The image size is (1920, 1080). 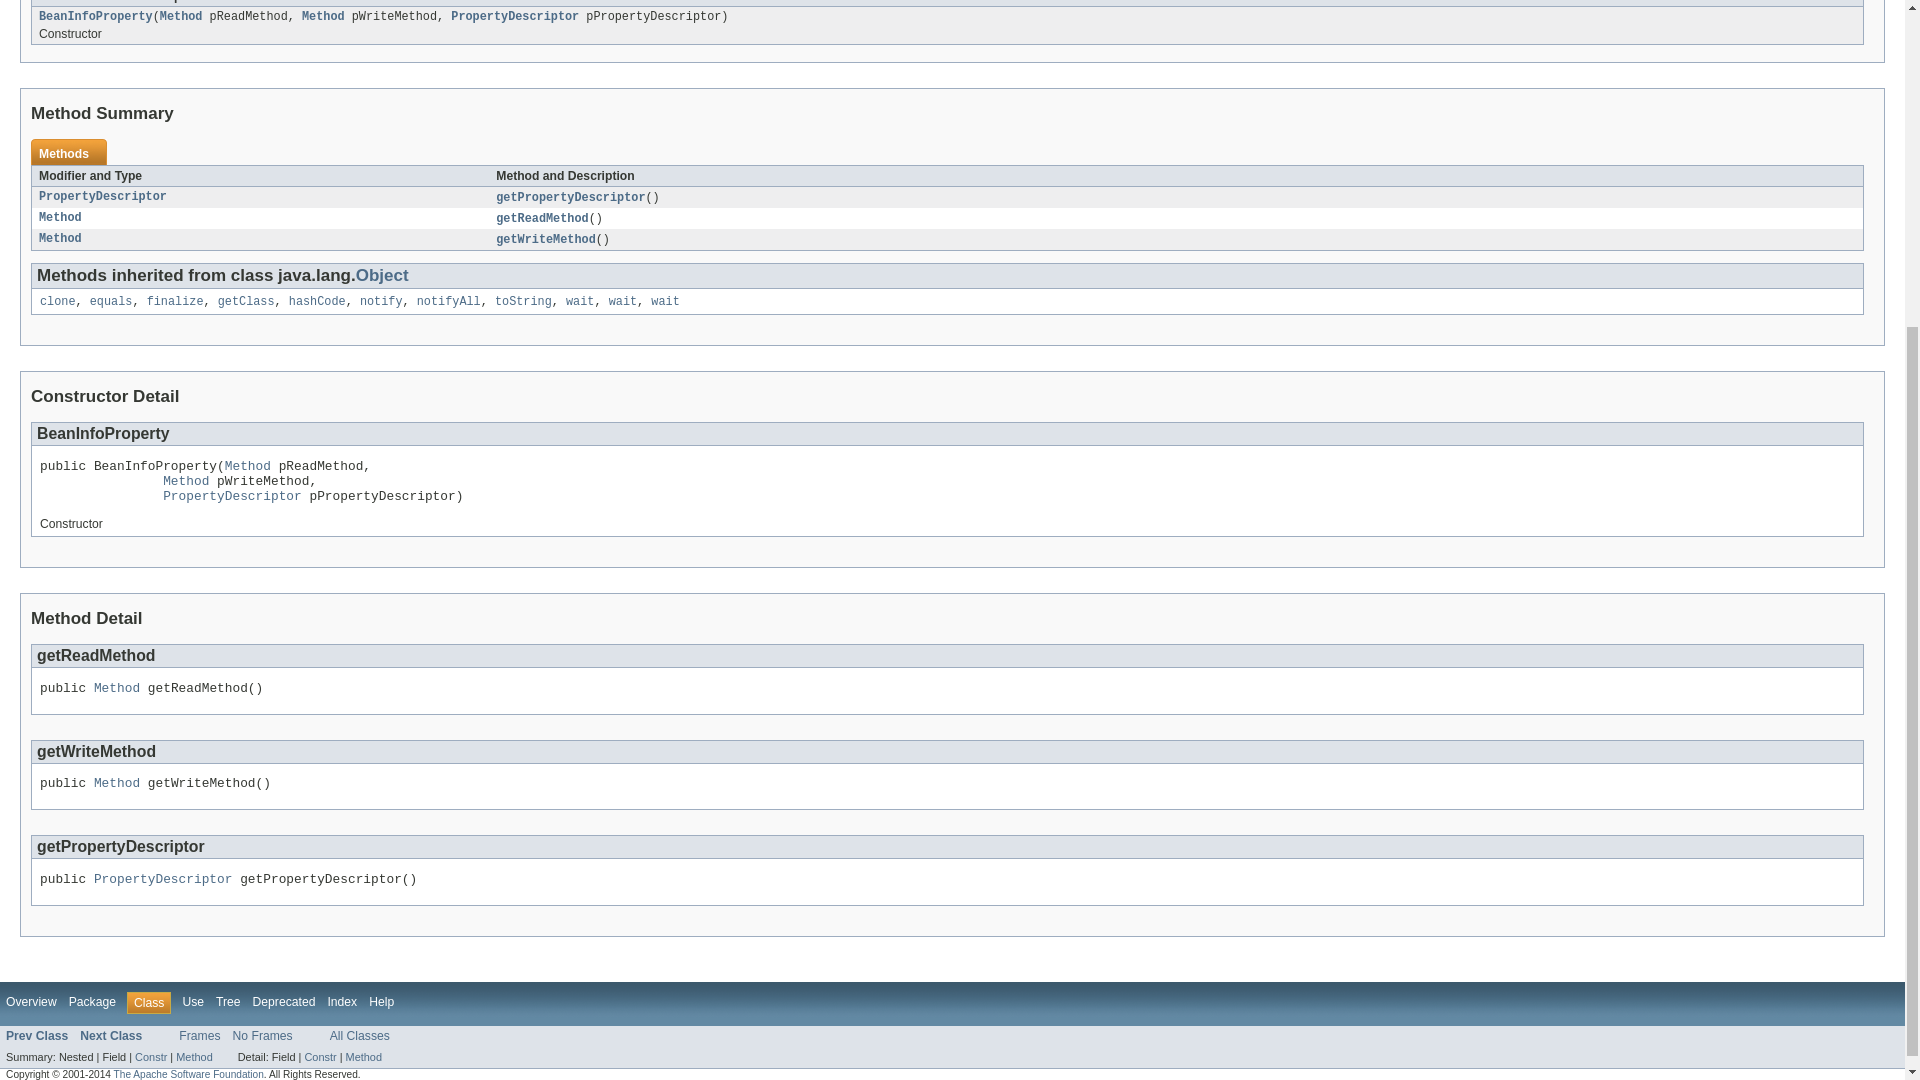 What do you see at coordinates (60, 239) in the screenshot?
I see `Method` at bounding box center [60, 239].